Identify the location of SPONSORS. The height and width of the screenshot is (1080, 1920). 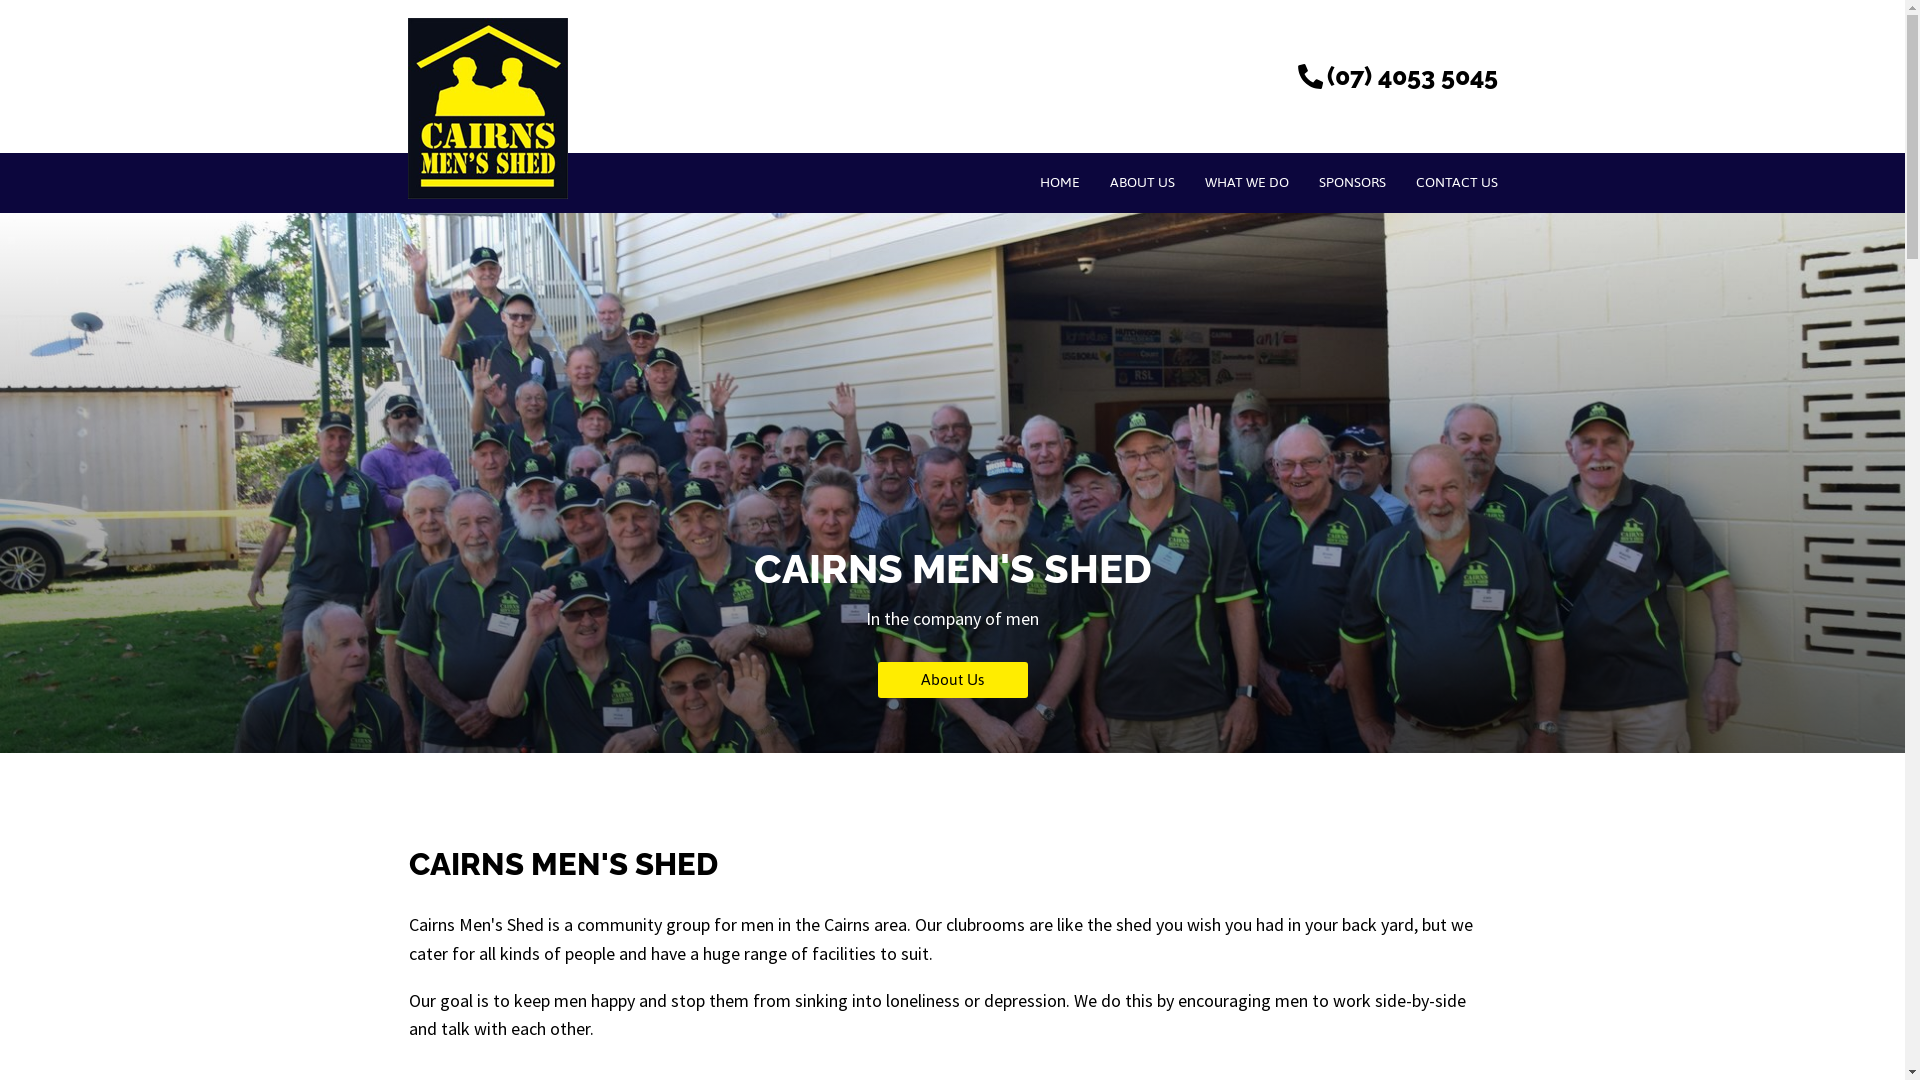
(1352, 183).